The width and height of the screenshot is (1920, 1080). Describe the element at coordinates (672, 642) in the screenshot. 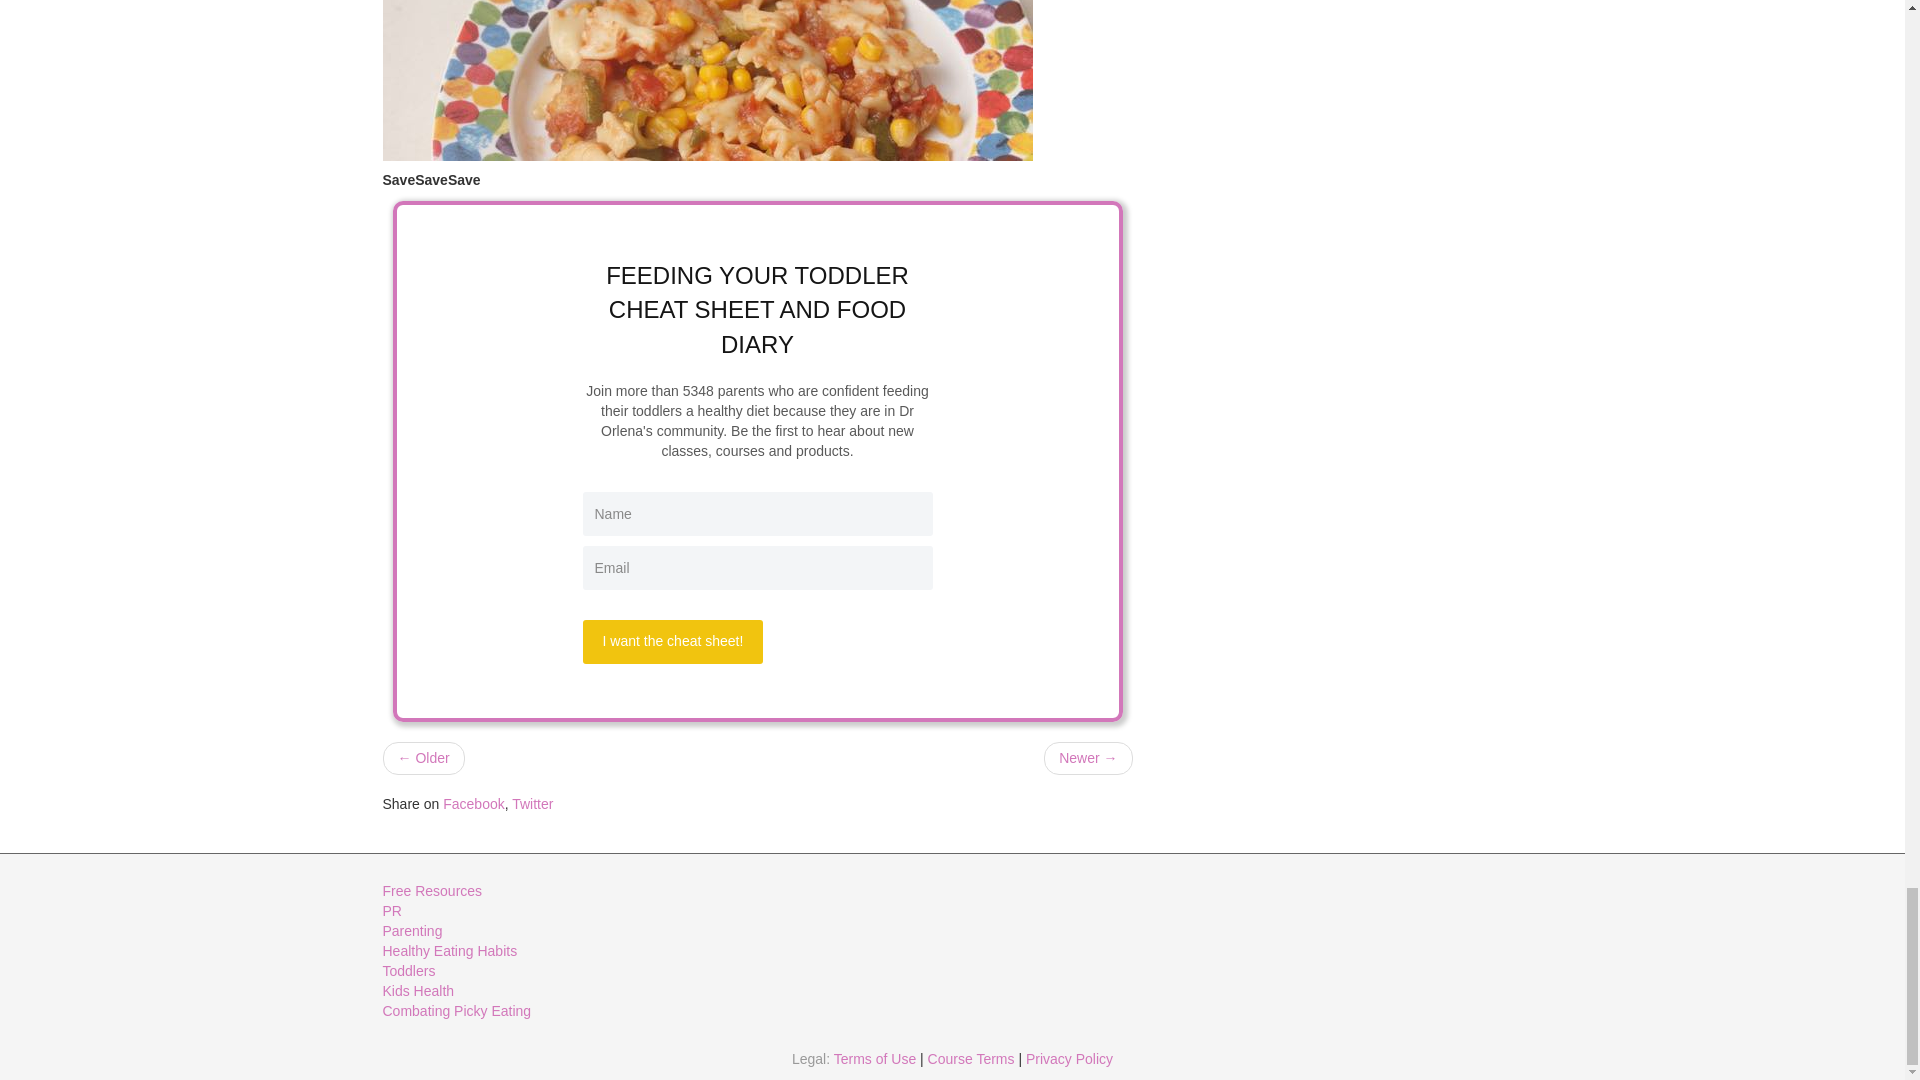

I see `I want the cheat sheet!` at that location.